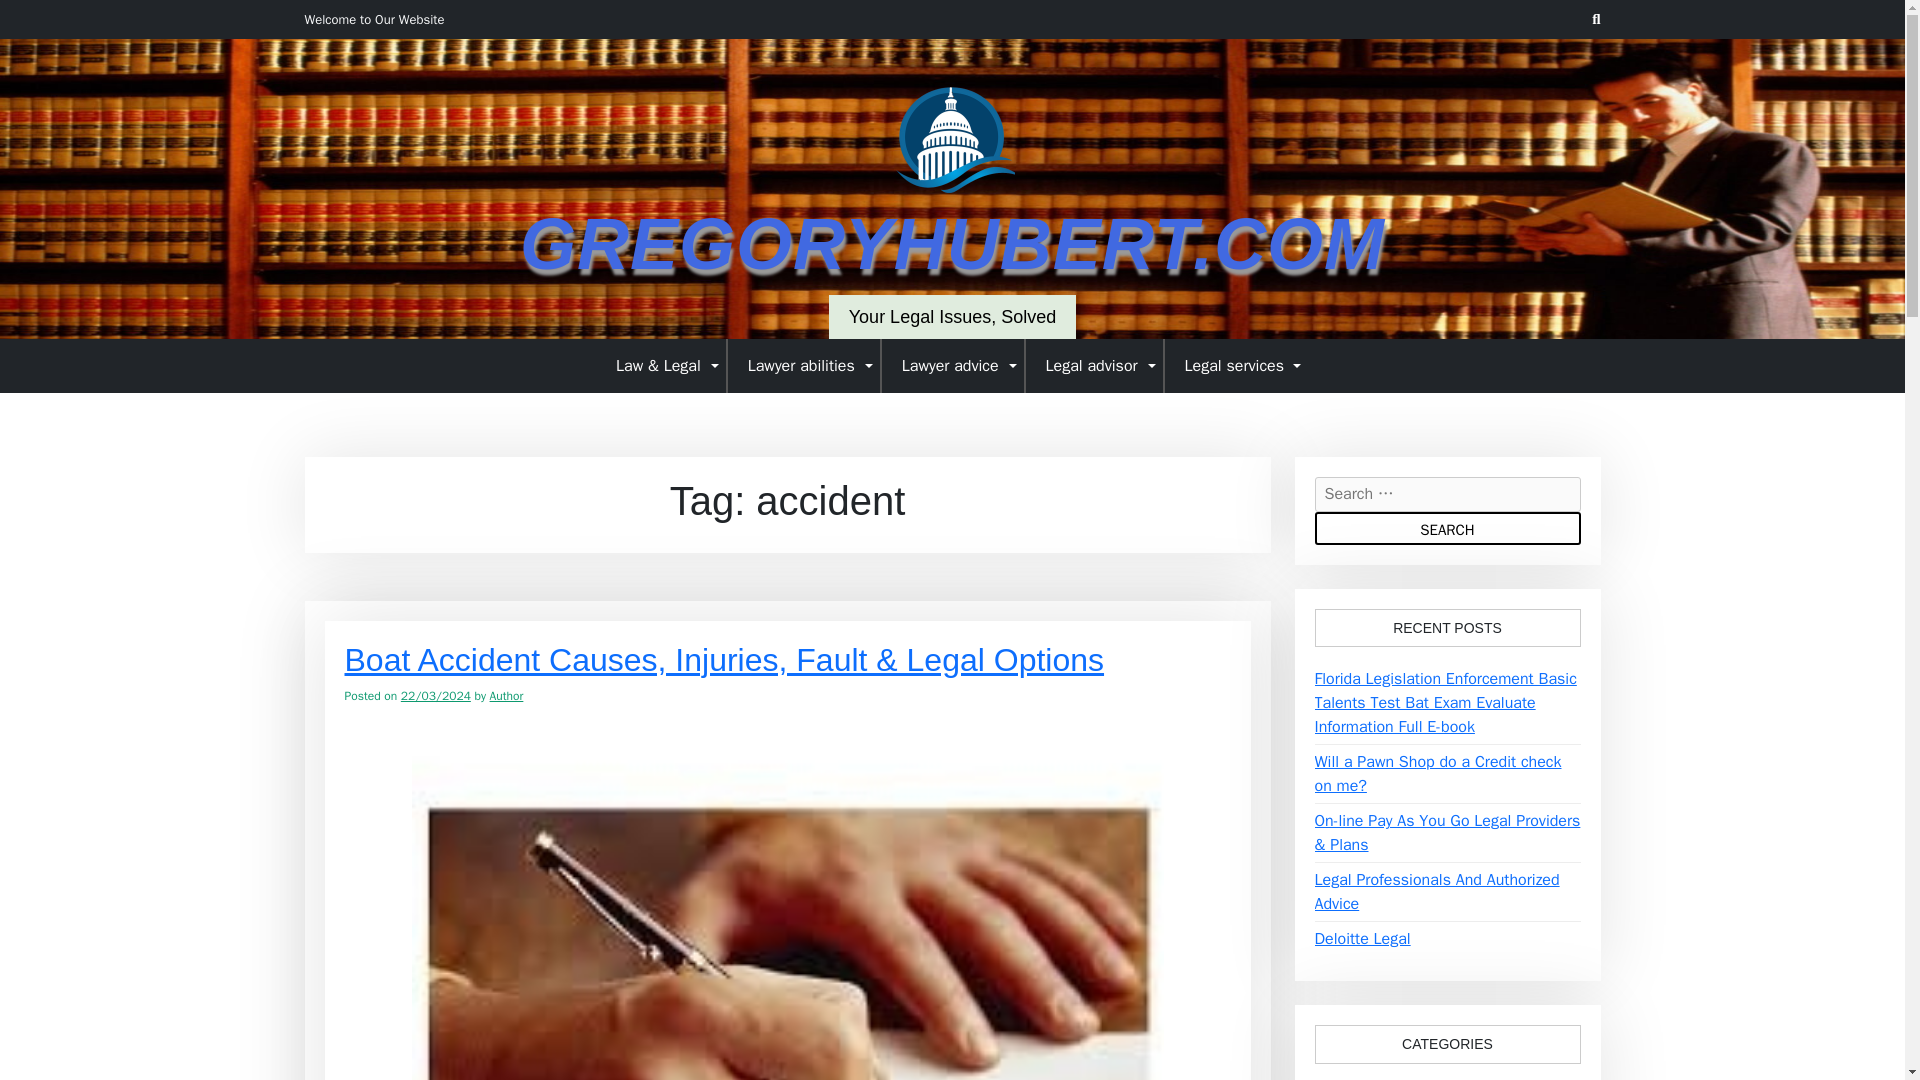 This screenshot has height=1080, width=1920. What do you see at coordinates (1446, 528) in the screenshot?
I see `Search` at bounding box center [1446, 528].